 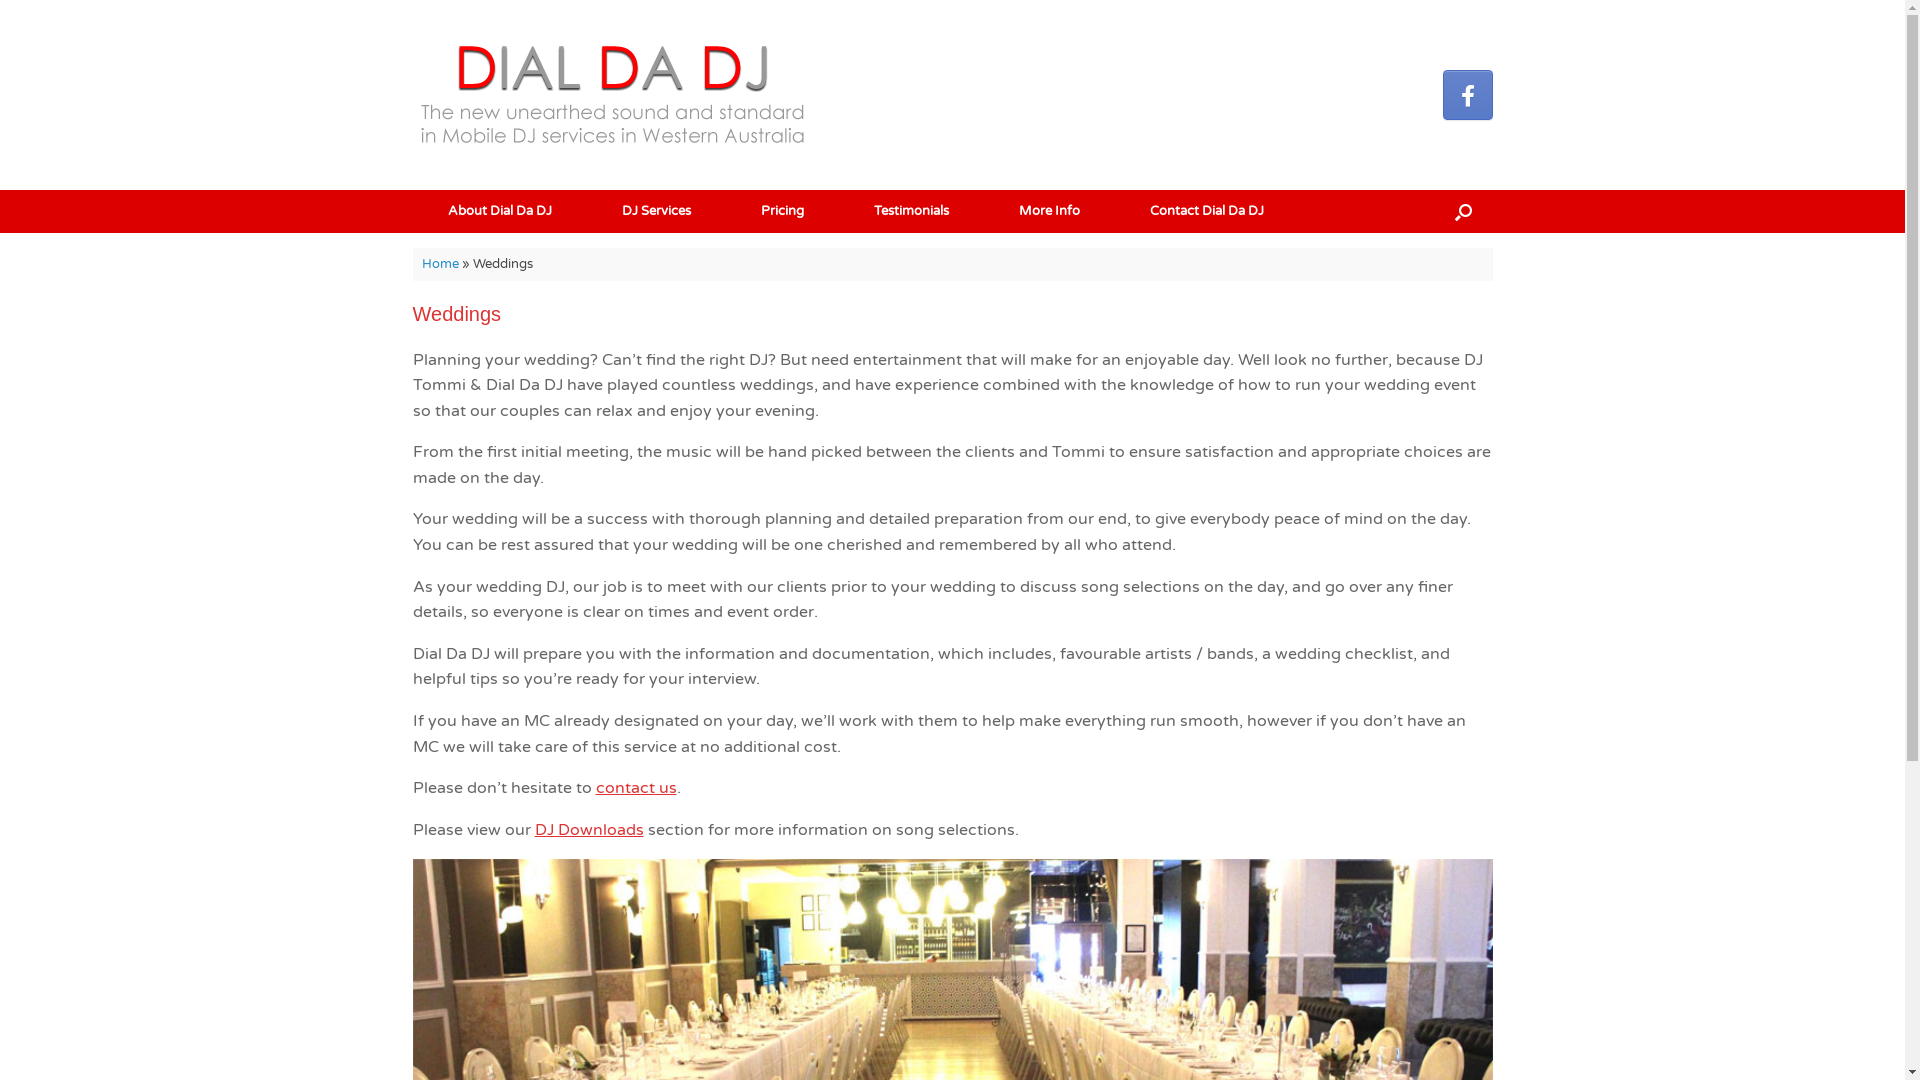 What do you see at coordinates (1049, 212) in the screenshot?
I see `More Info` at bounding box center [1049, 212].